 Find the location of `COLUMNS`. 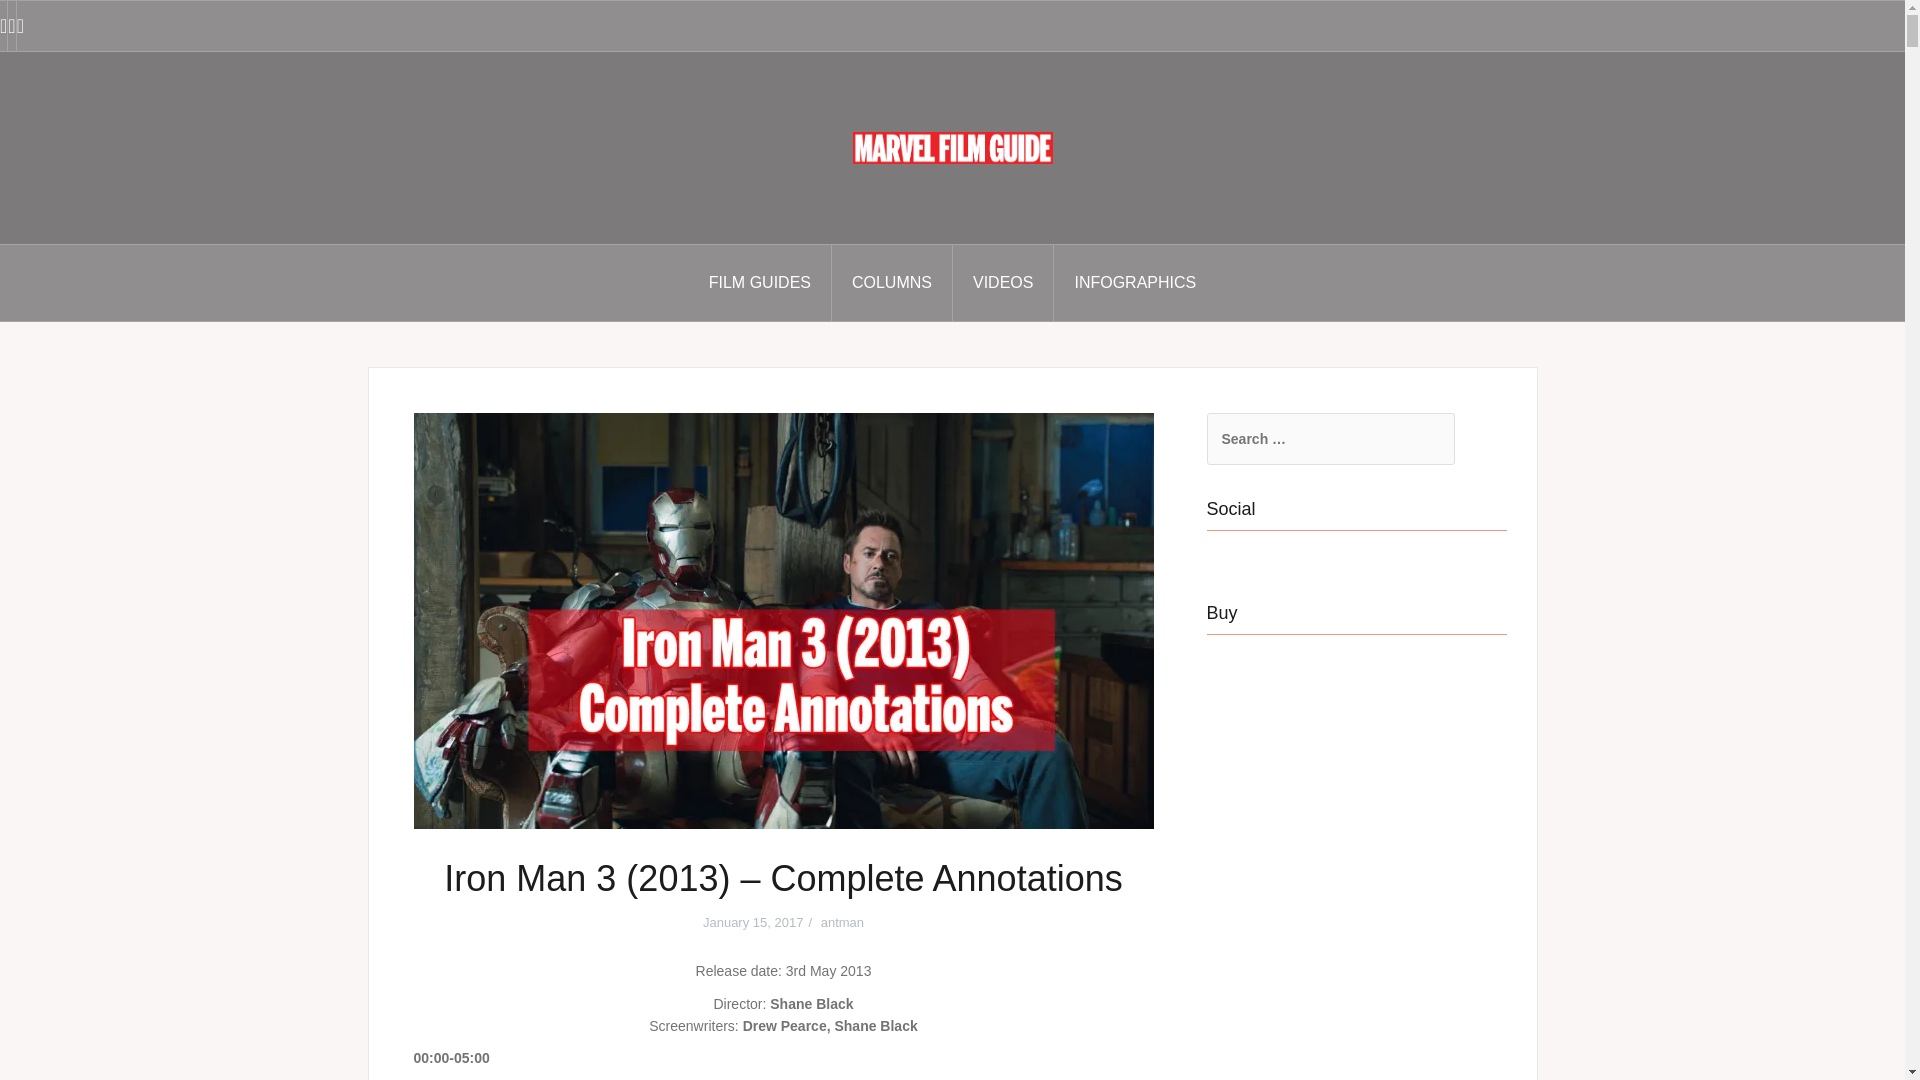

COLUMNS is located at coordinates (892, 282).